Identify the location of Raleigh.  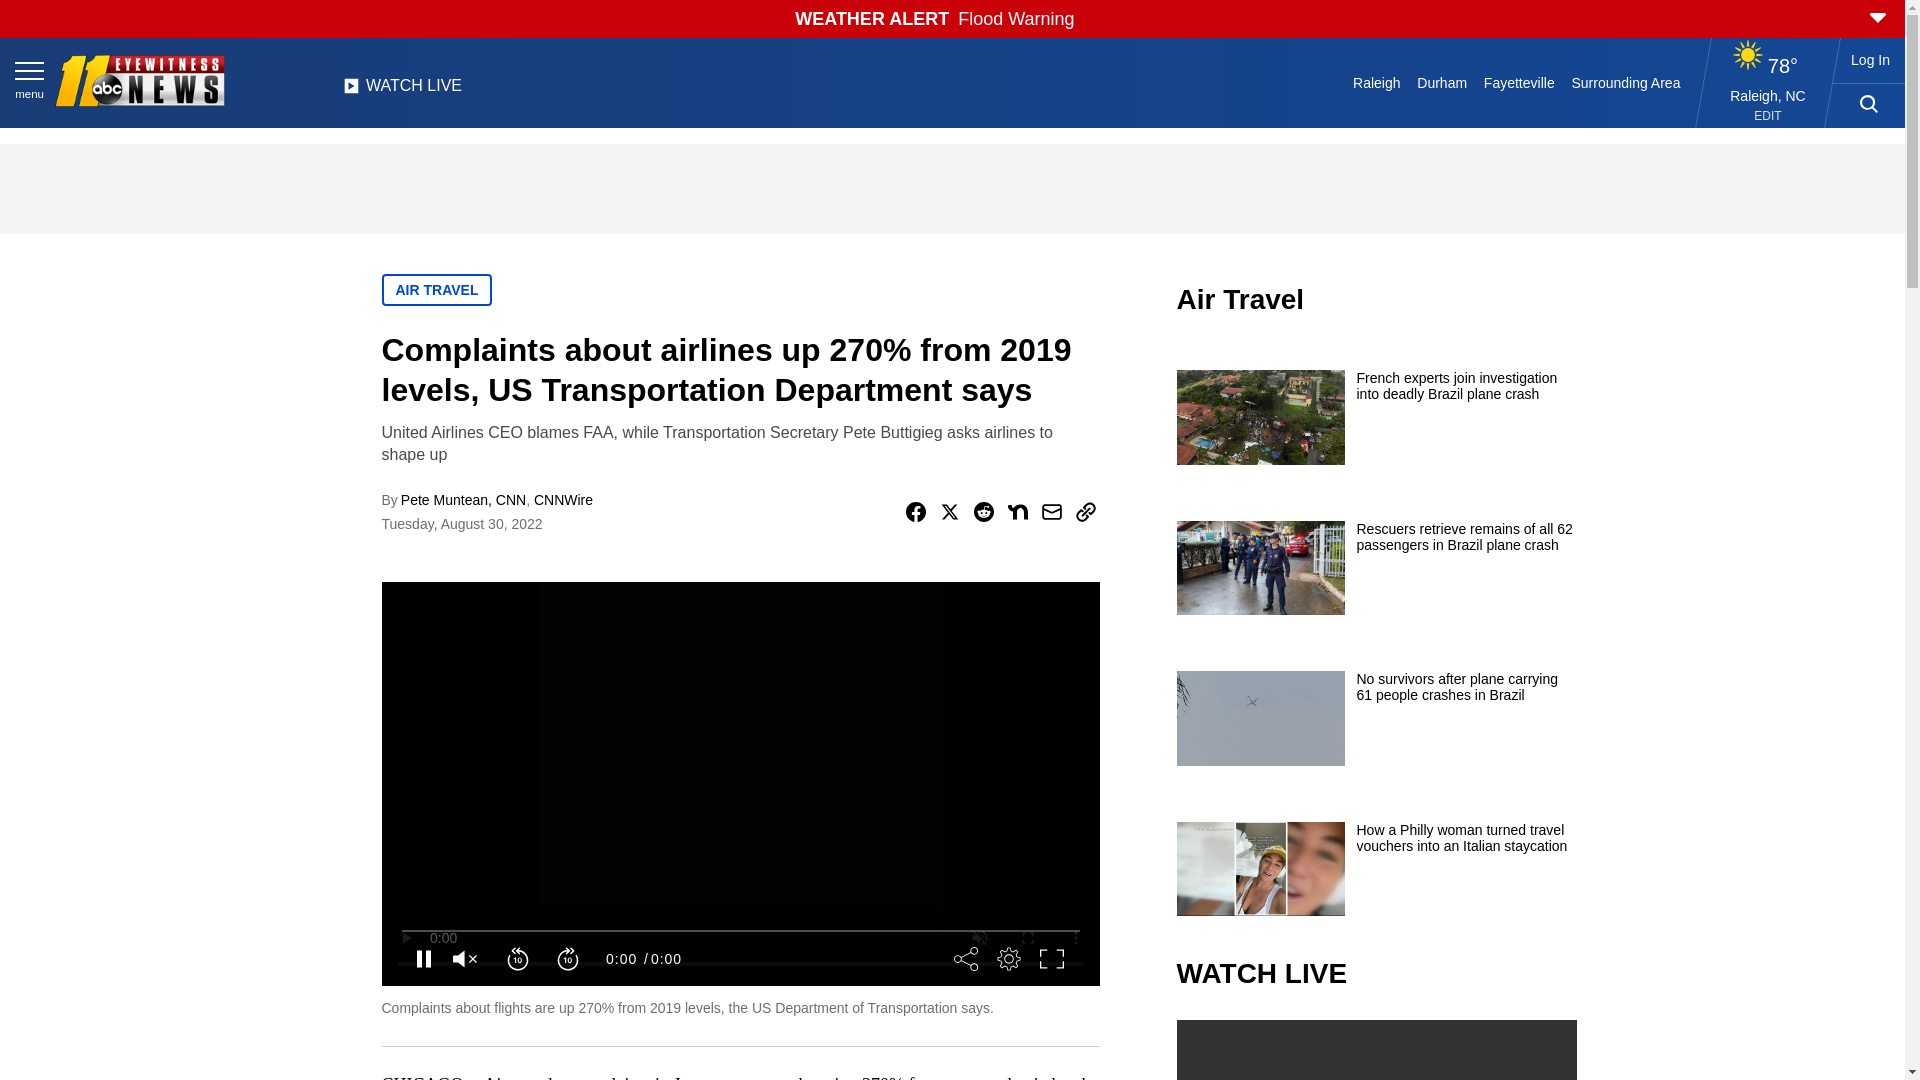
(1377, 82).